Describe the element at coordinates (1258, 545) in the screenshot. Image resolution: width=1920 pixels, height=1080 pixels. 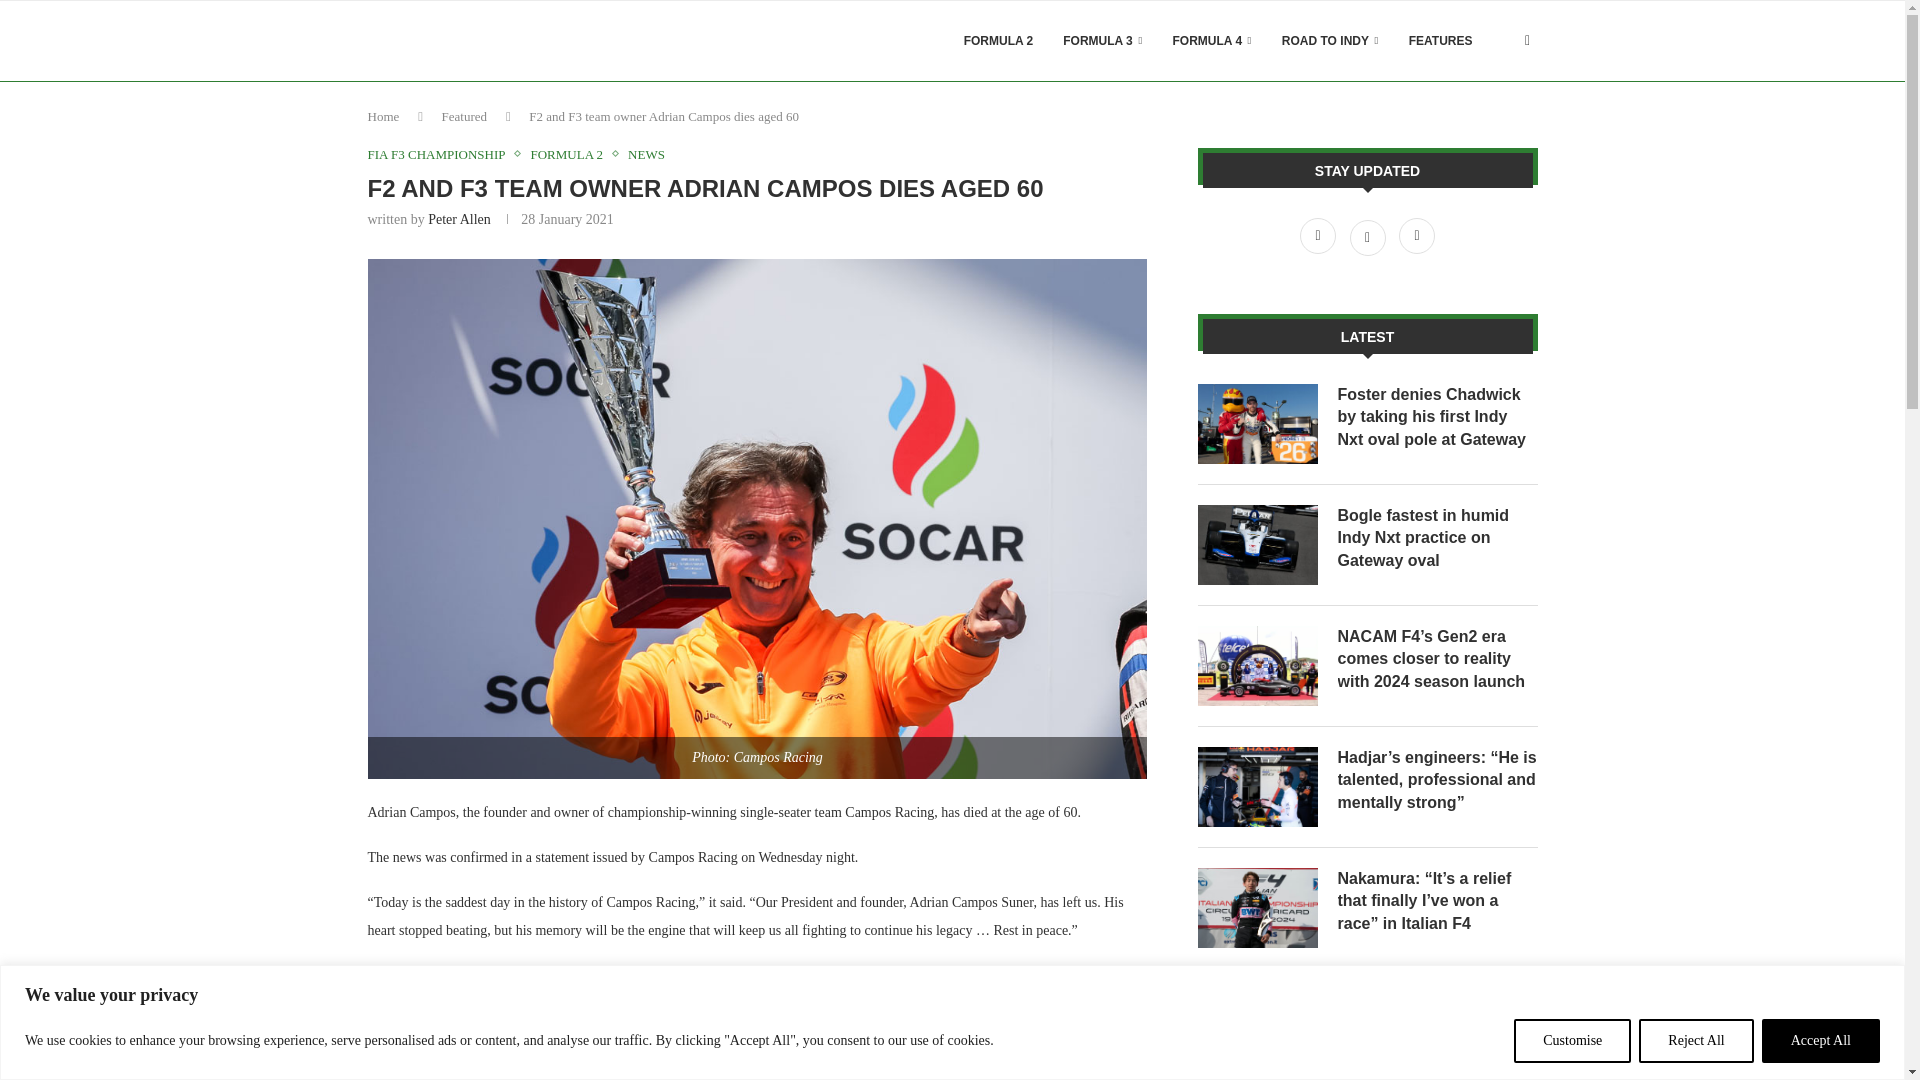
I see `Bogle fastest in humid Indy Nxt practice on Gateway oval` at that location.